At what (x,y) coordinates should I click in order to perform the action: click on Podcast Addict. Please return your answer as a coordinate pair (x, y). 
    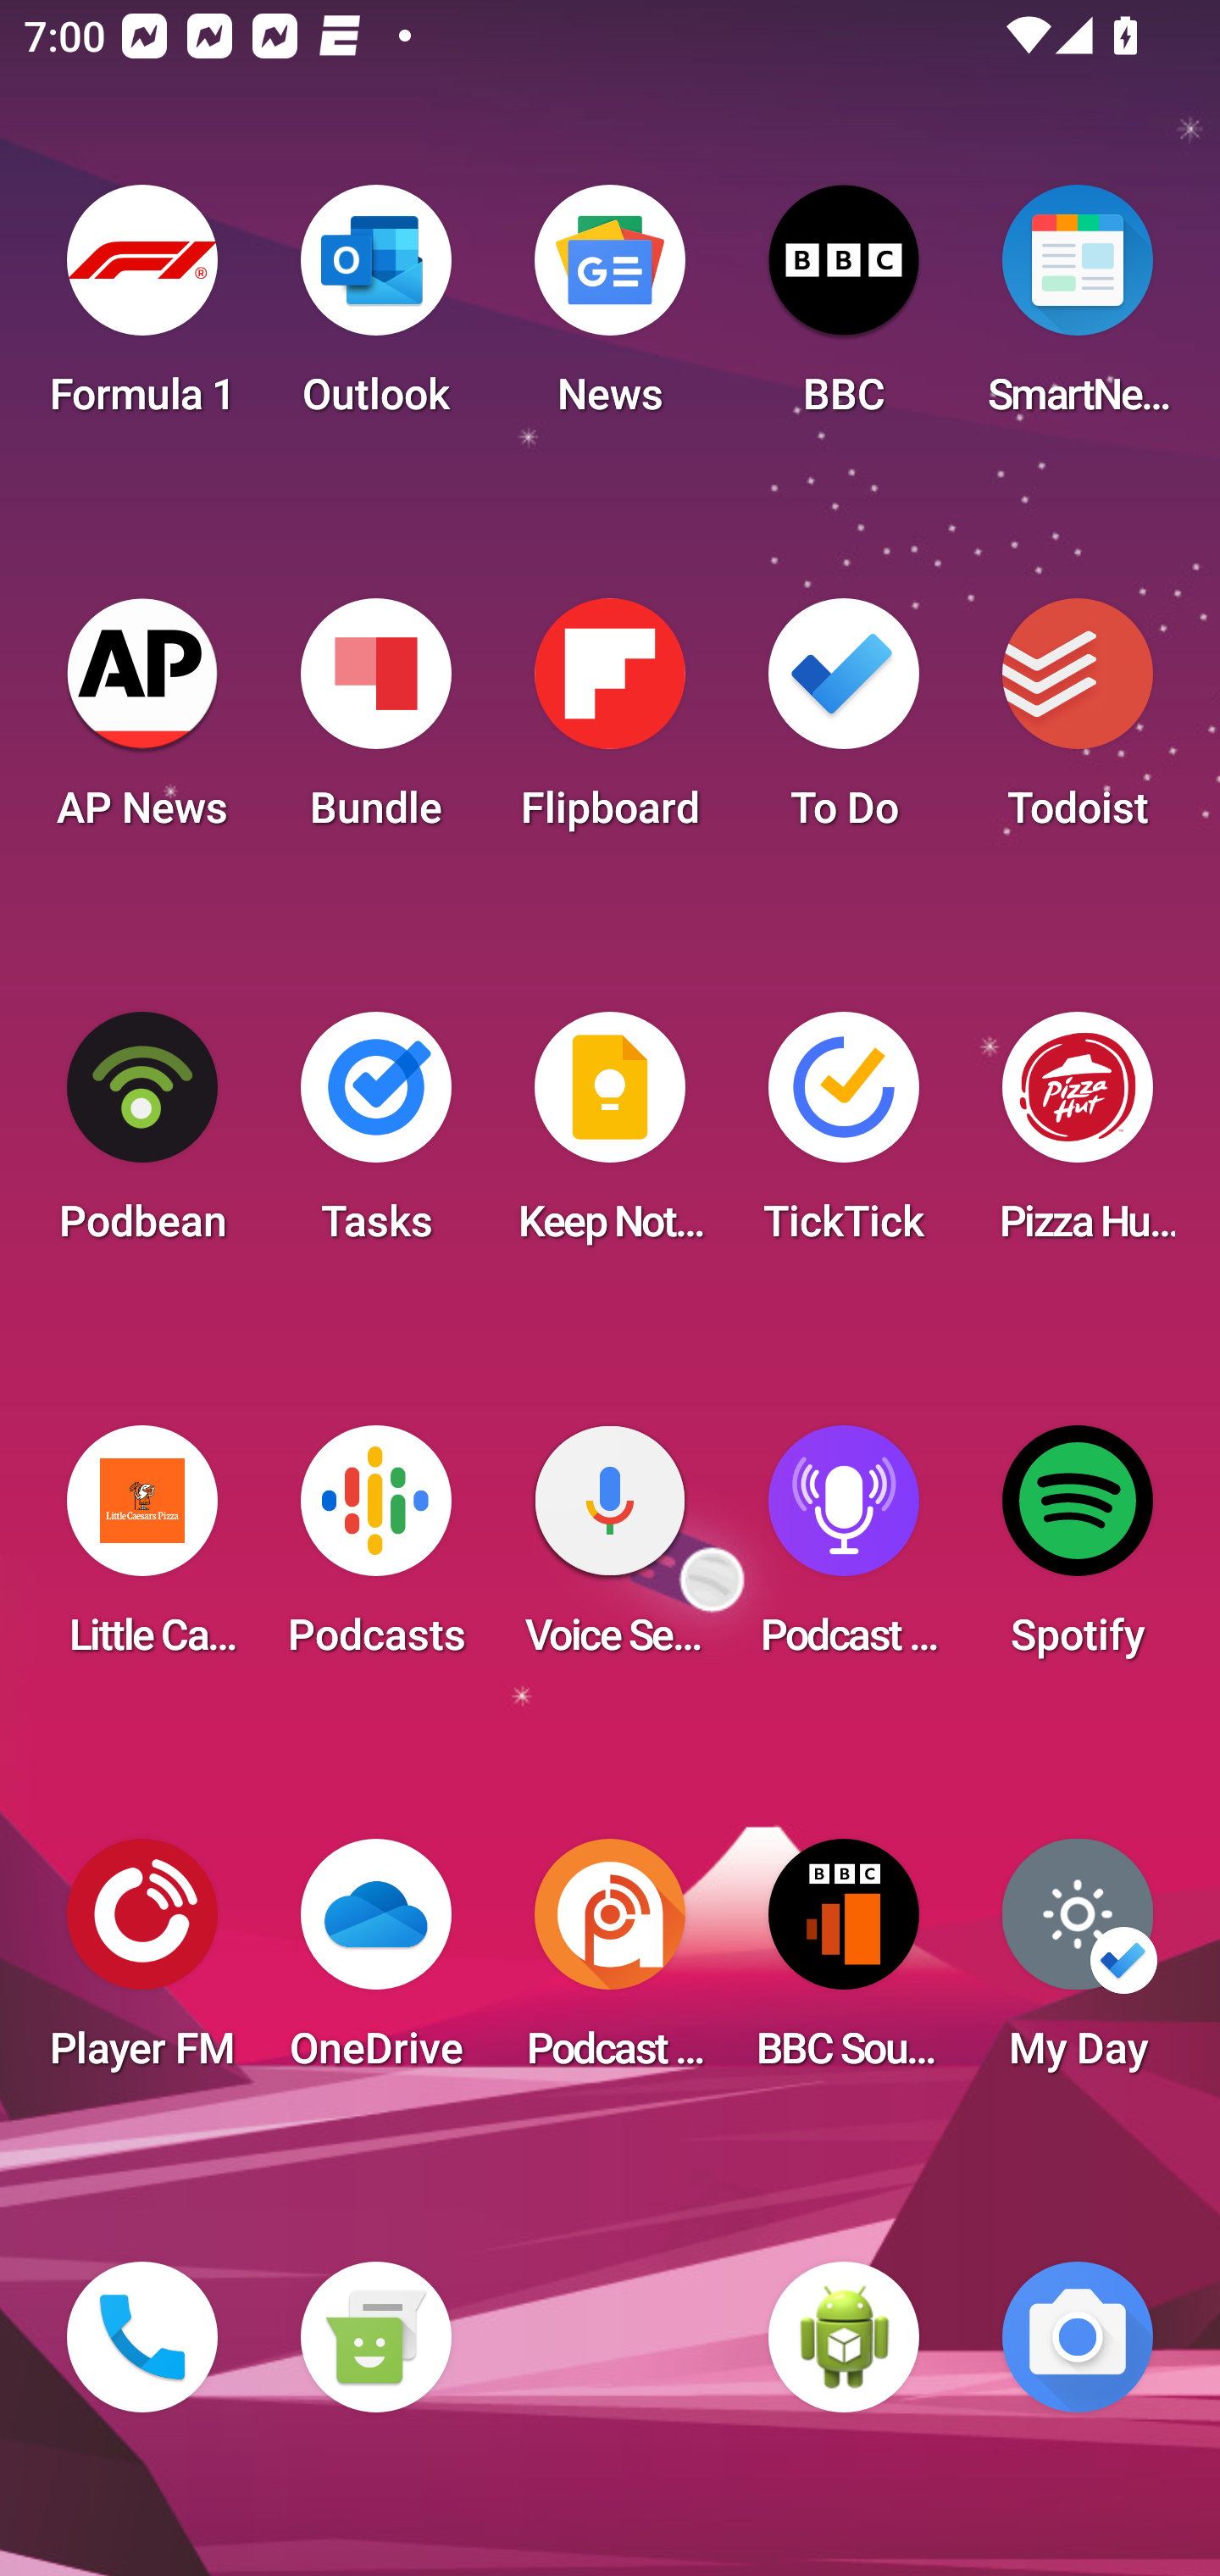
    Looking at the image, I should click on (610, 1964).